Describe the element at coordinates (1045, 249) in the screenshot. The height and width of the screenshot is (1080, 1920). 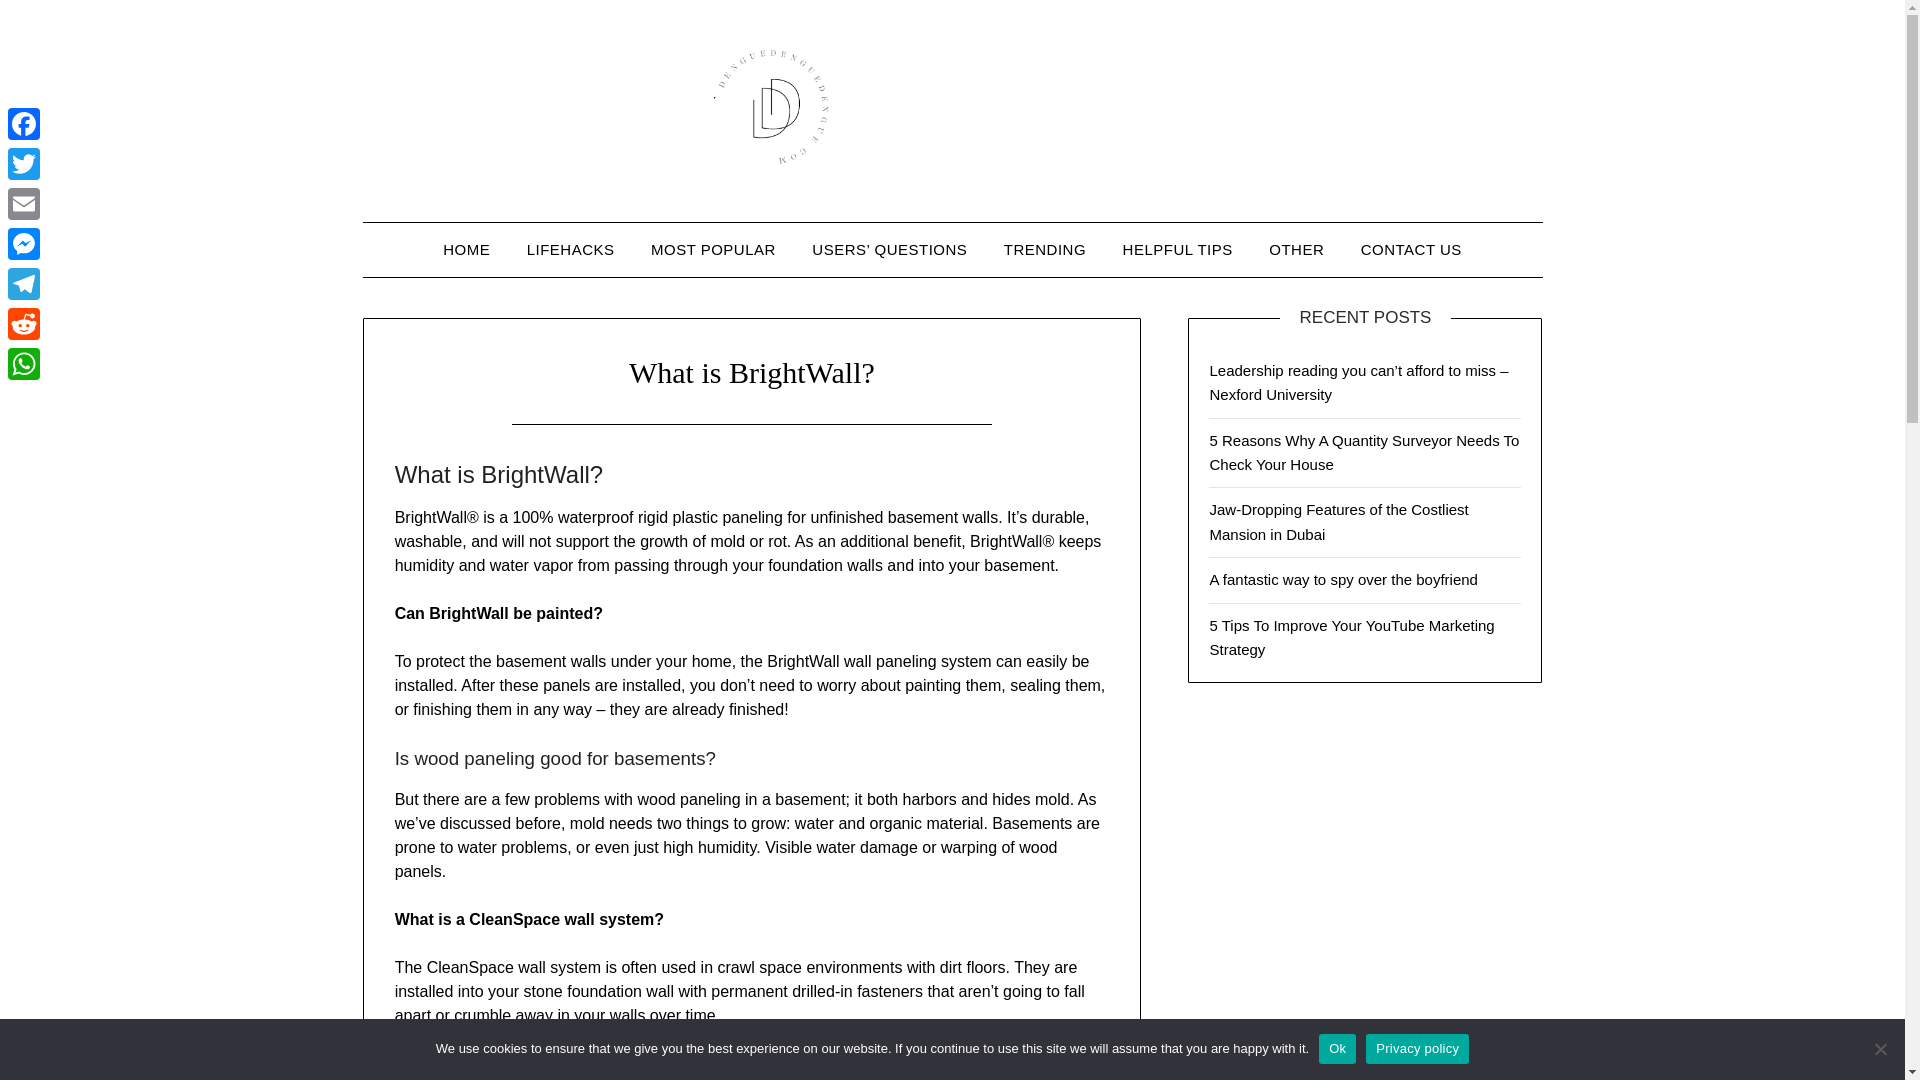
I see `TRENDING` at that location.